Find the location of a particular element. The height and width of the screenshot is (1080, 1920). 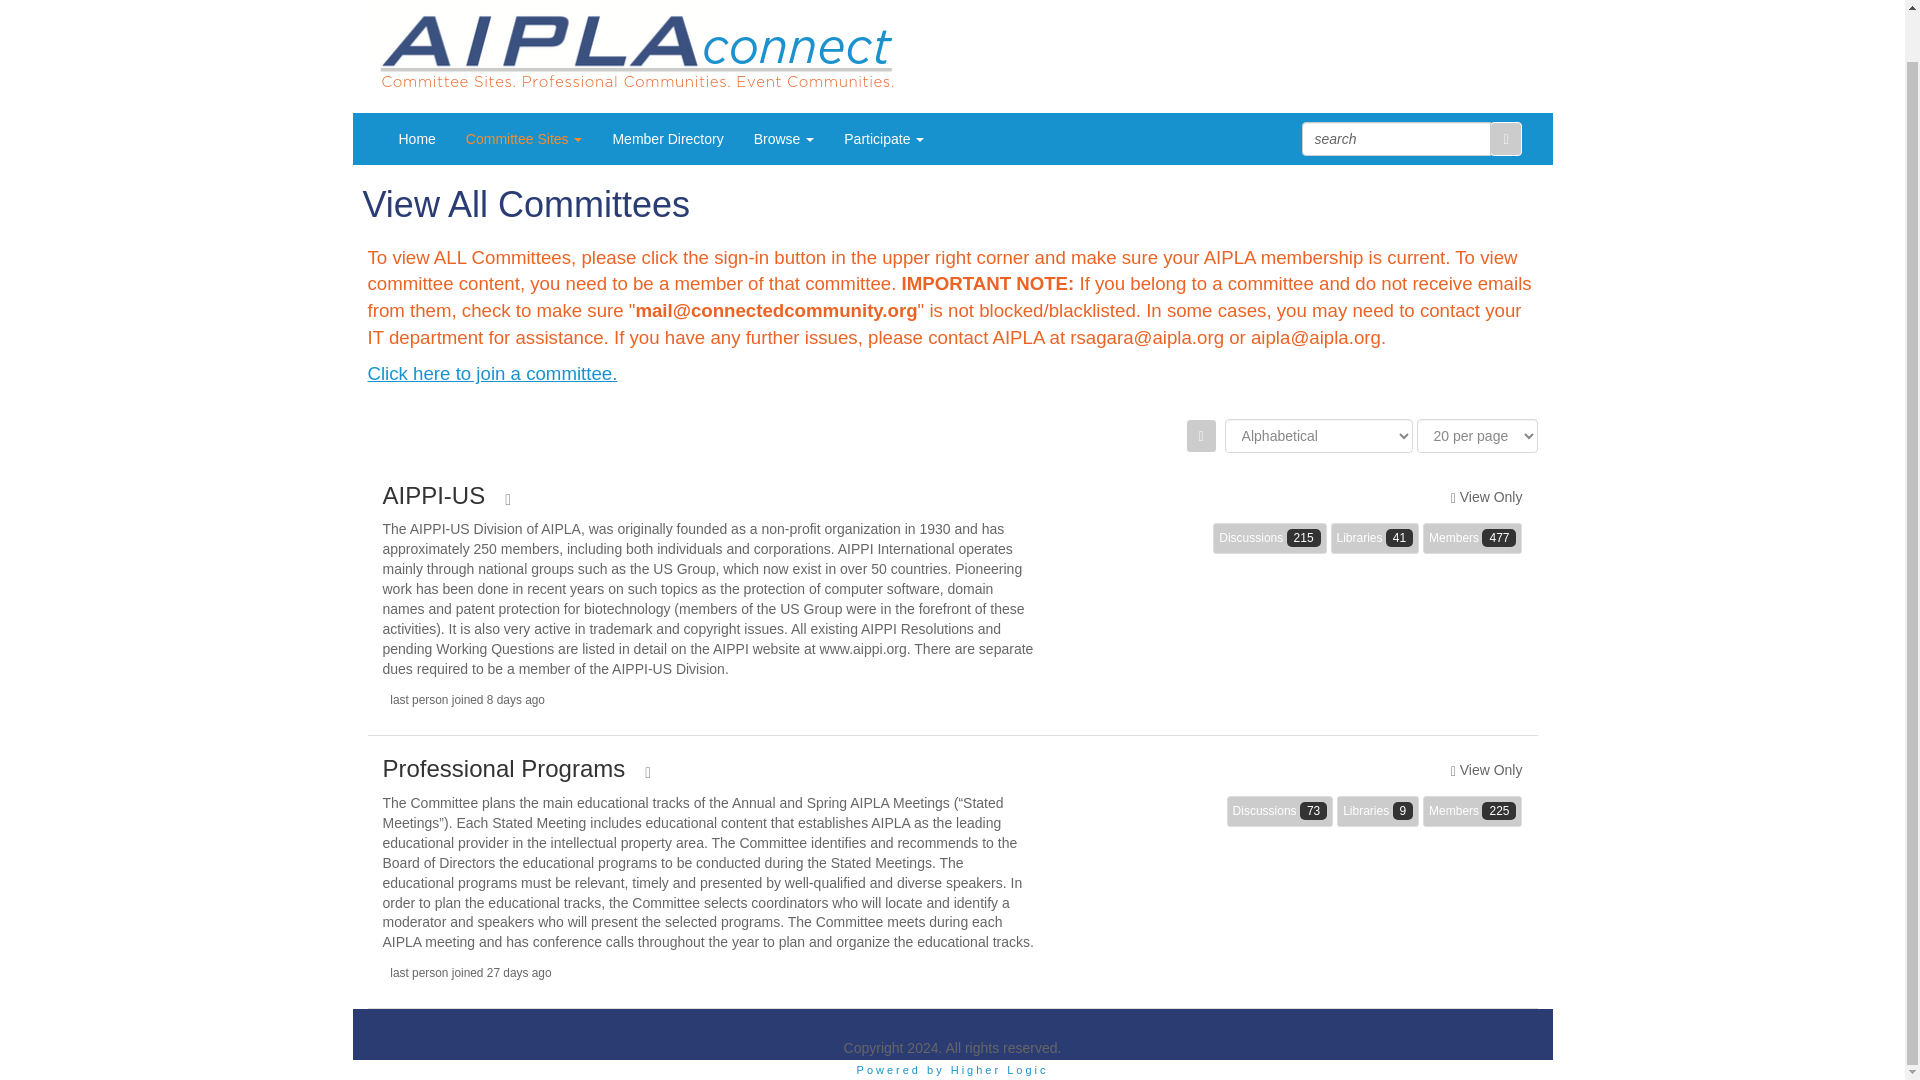

Browse is located at coordinates (784, 139).